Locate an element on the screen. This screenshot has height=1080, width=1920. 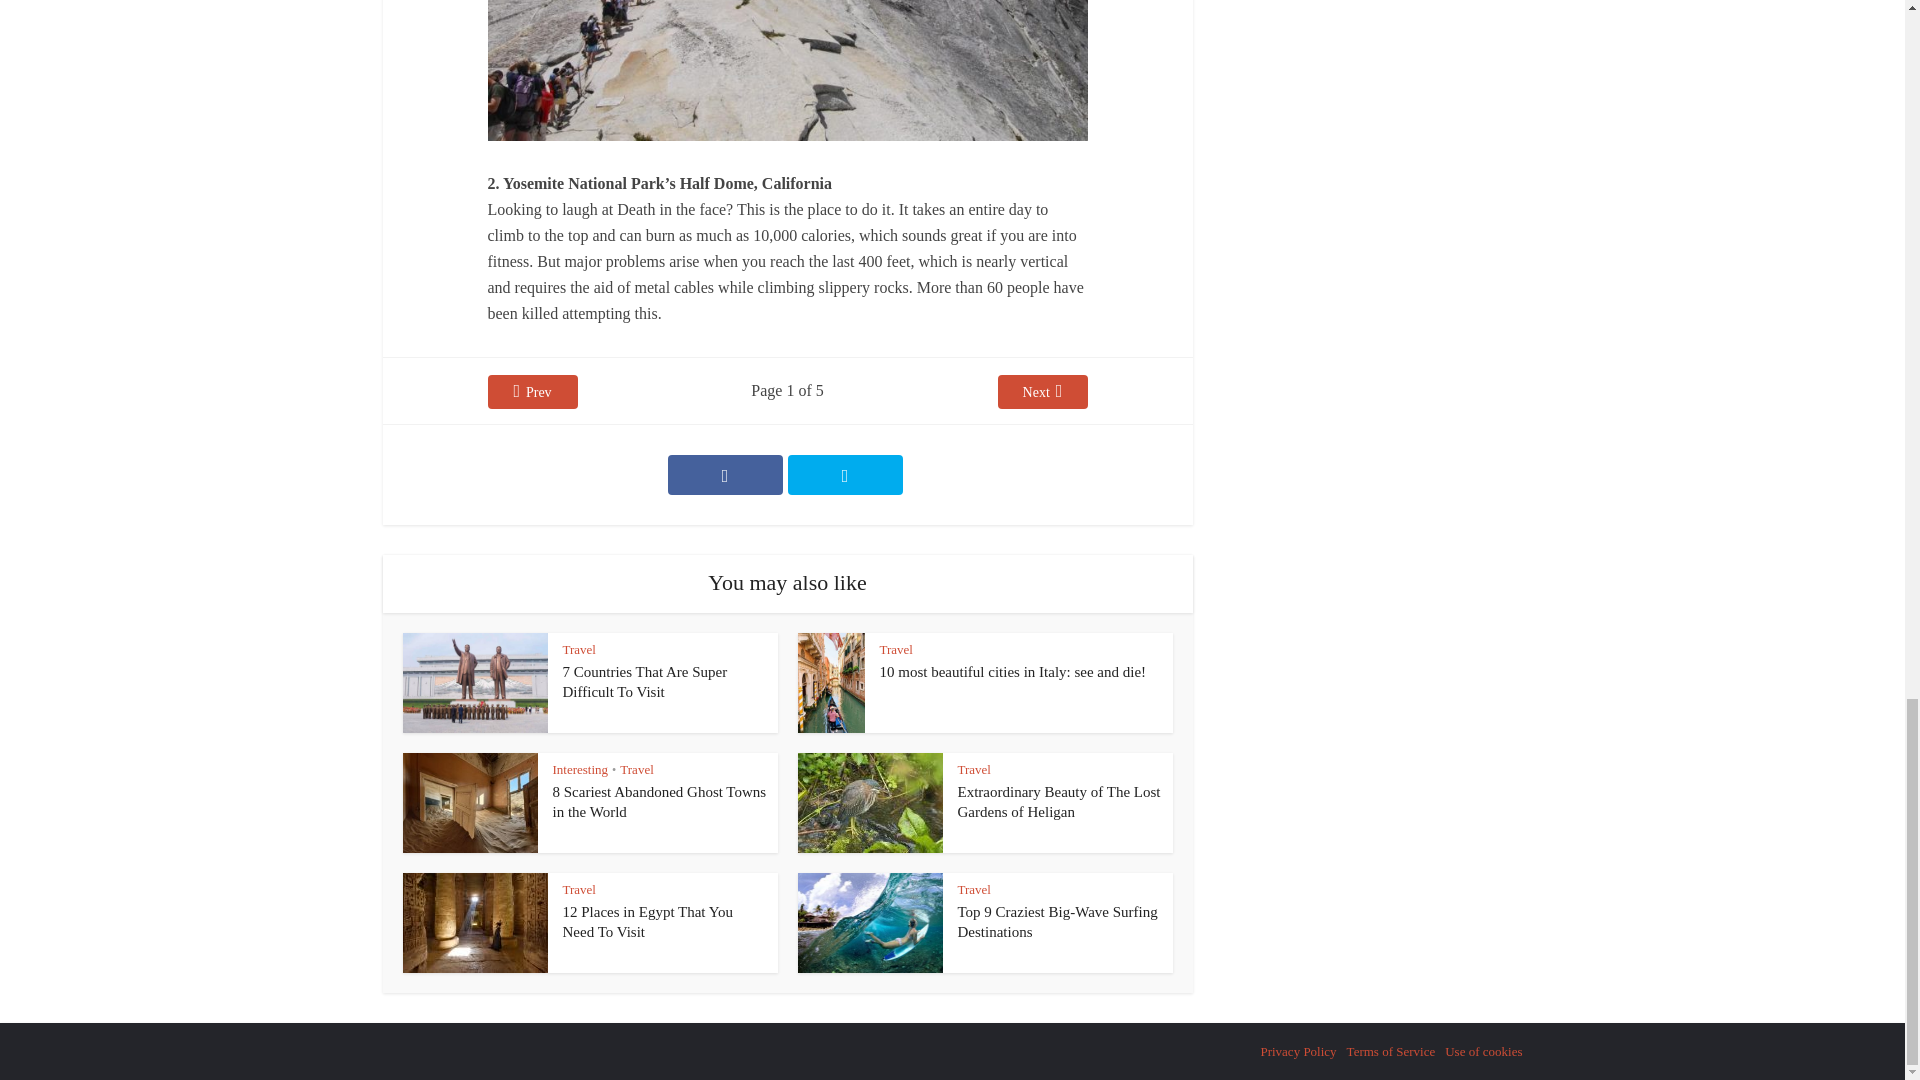
Top 9 Craziest Big-Wave Surfing Destinations is located at coordinates (1058, 921).